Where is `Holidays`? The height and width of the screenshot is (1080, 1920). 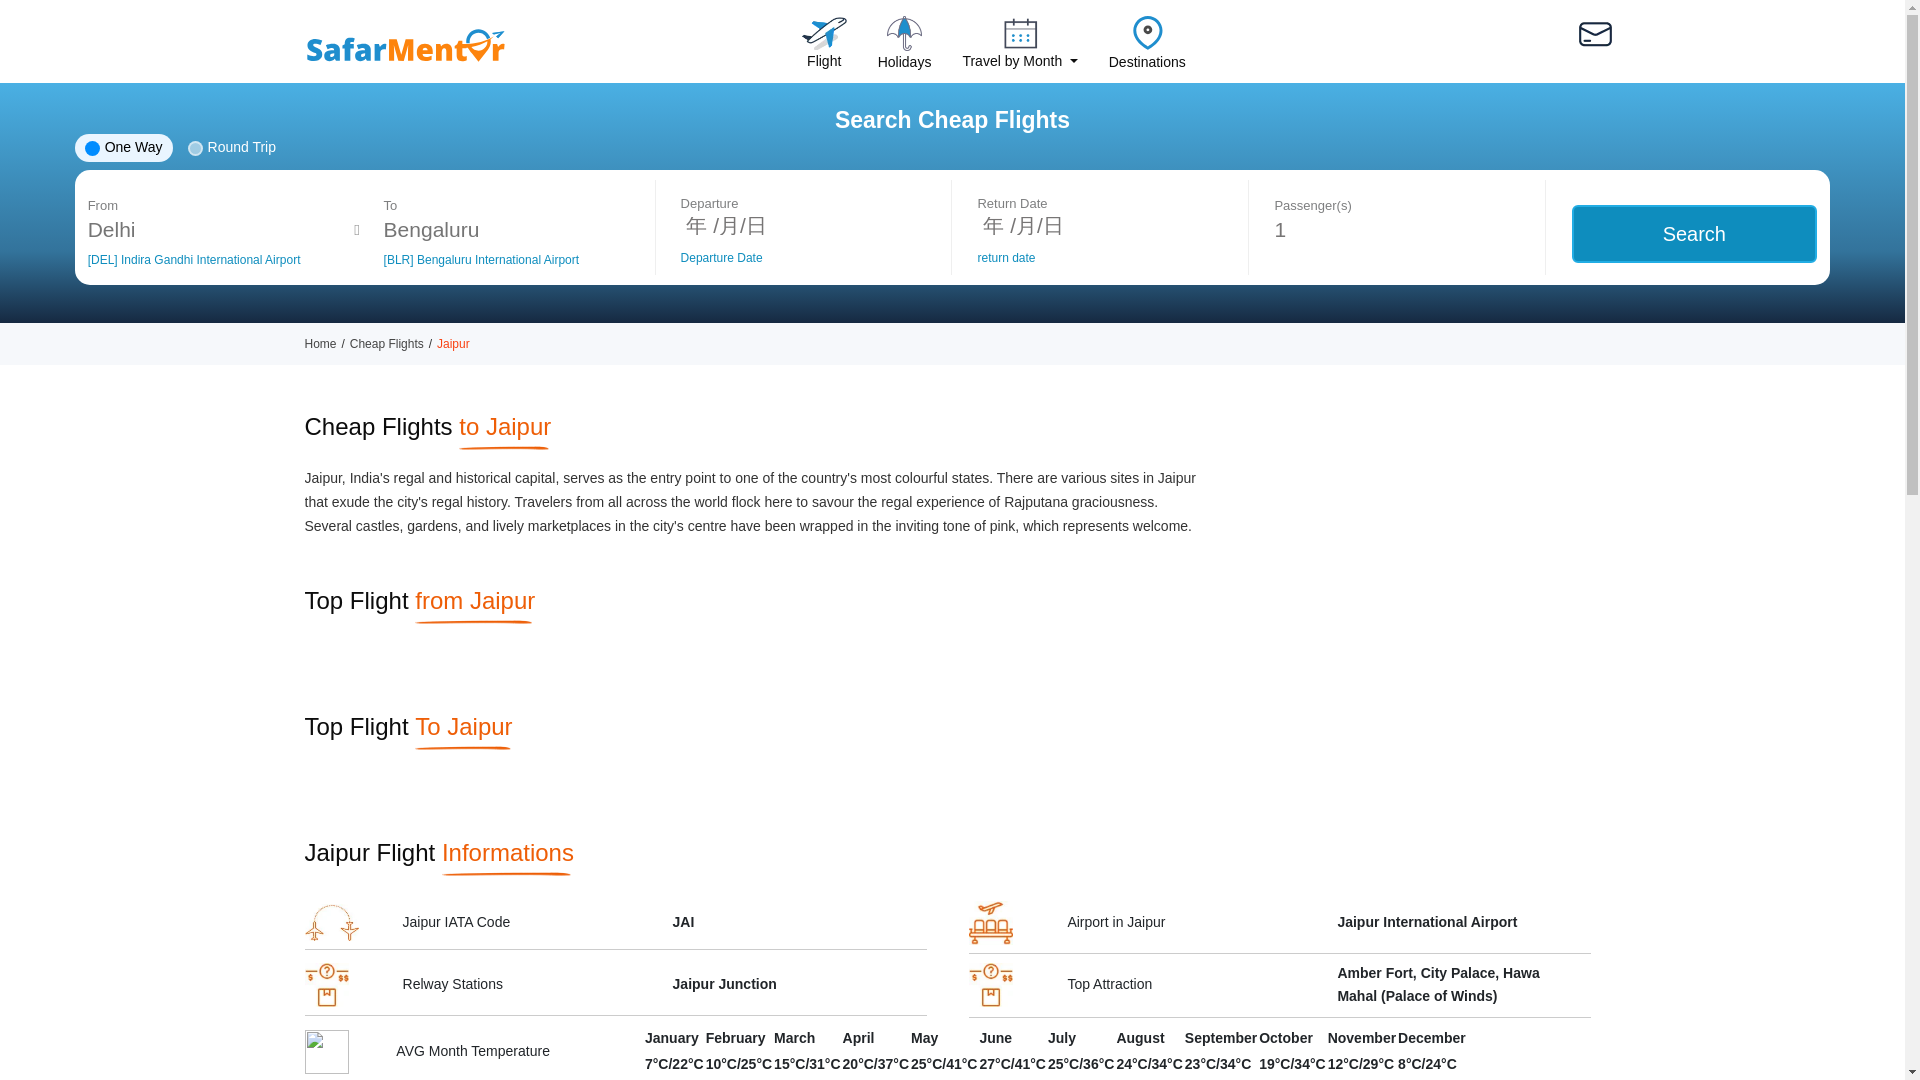 Holidays is located at coordinates (904, 50).